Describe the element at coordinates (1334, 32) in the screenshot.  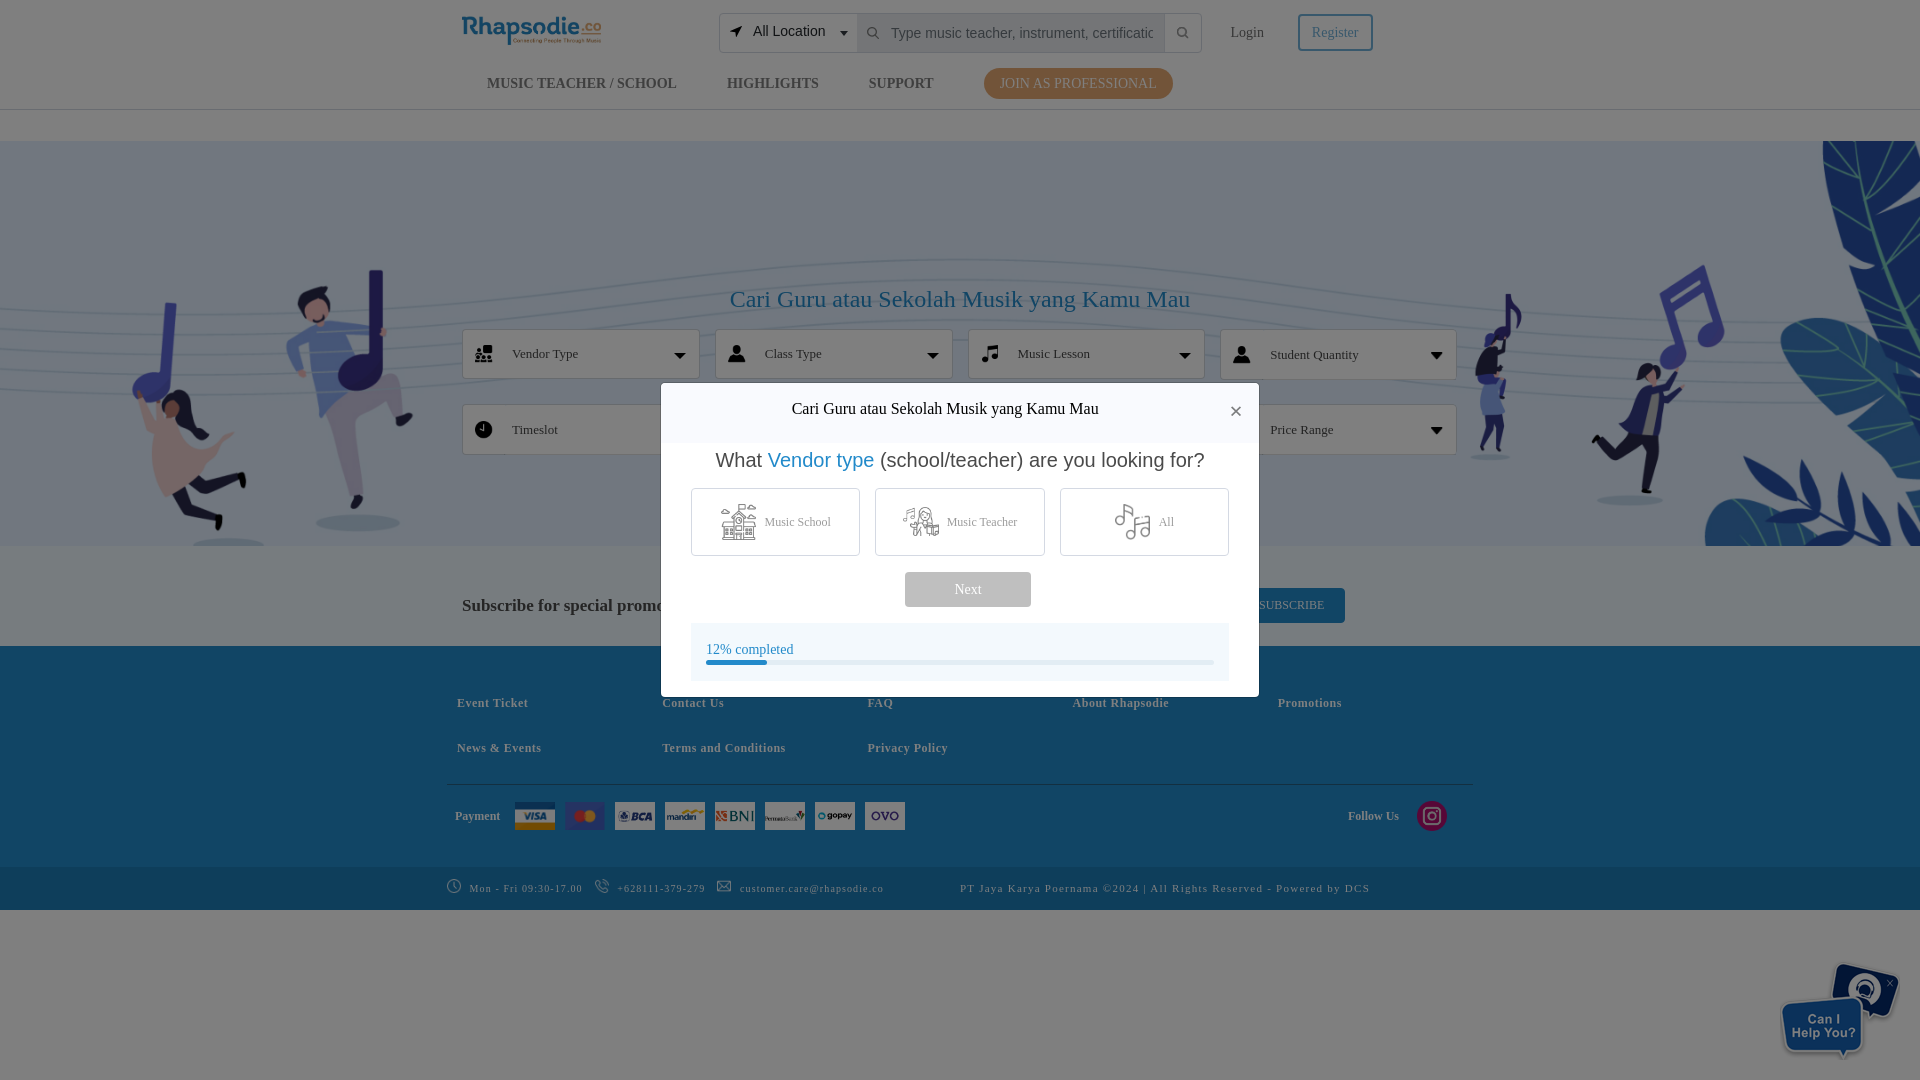
I see `Price Range` at that location.